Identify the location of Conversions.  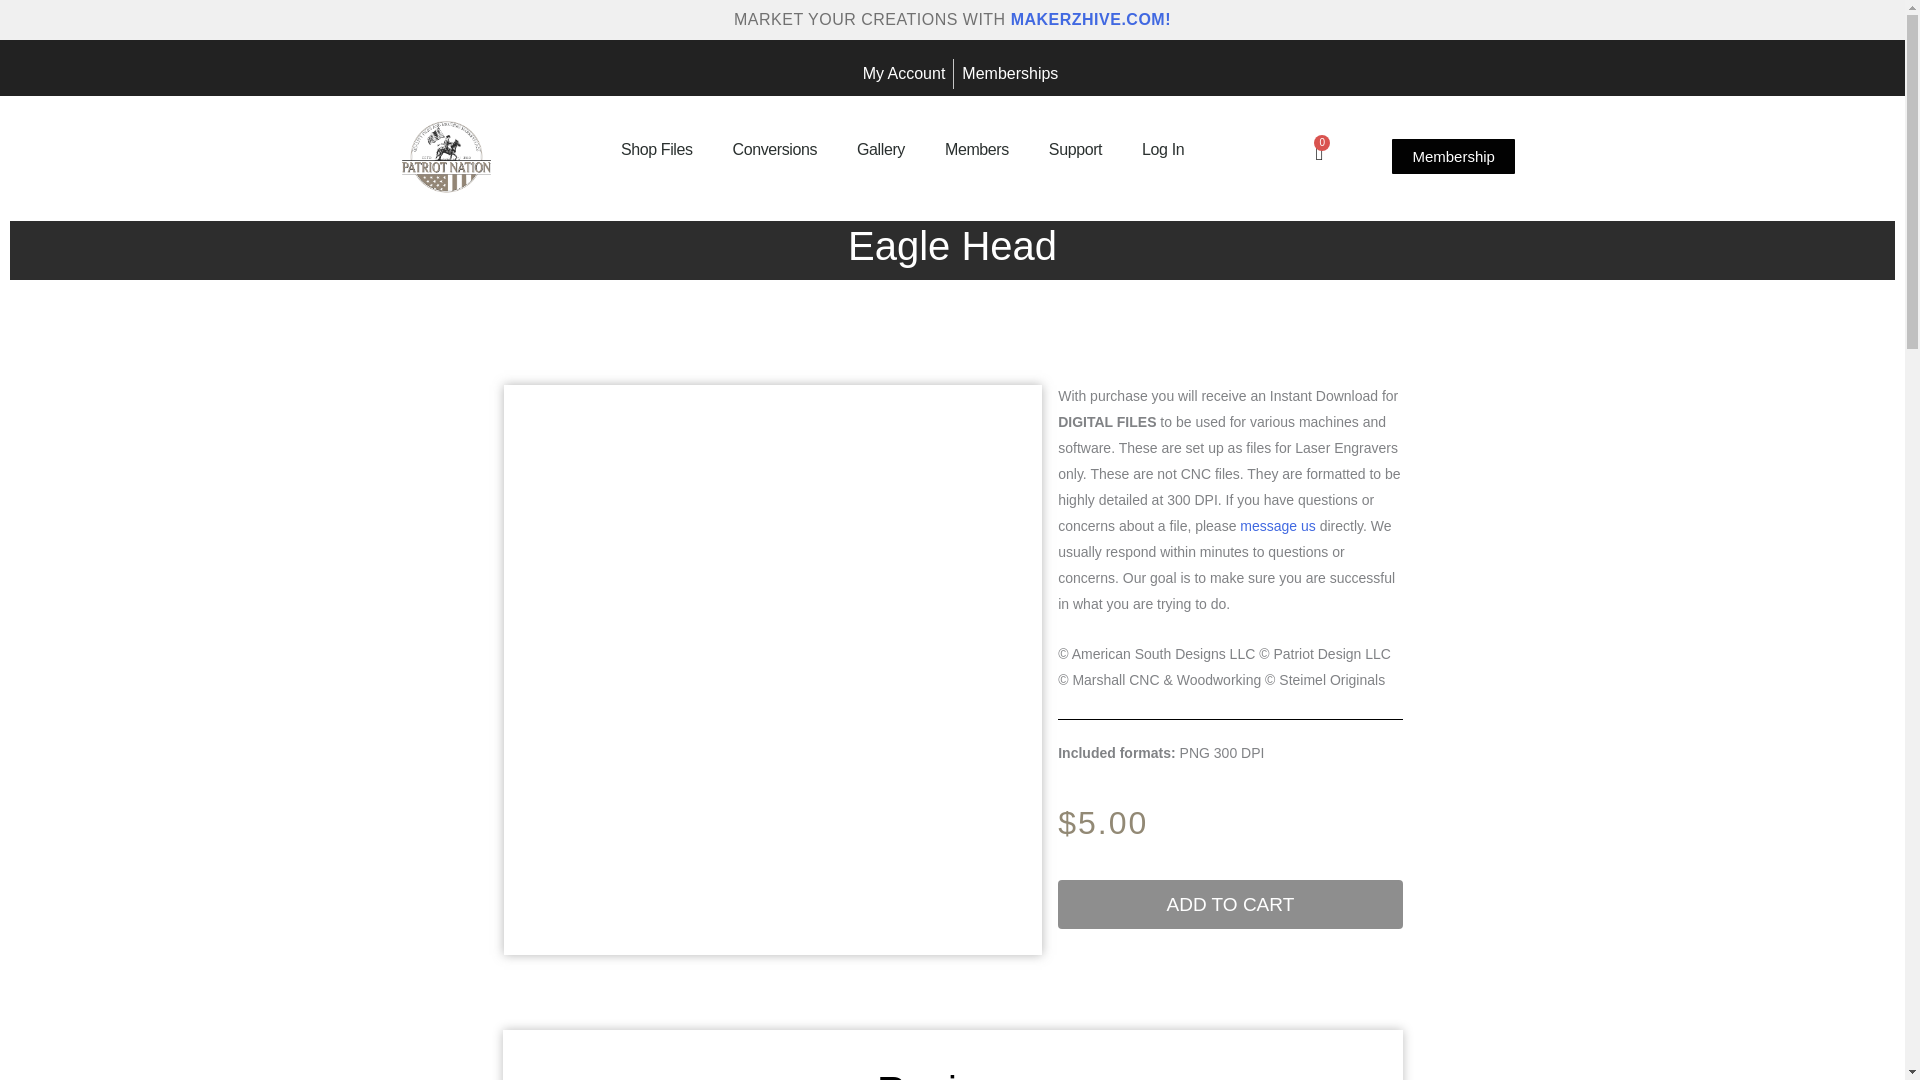
(774, 149).